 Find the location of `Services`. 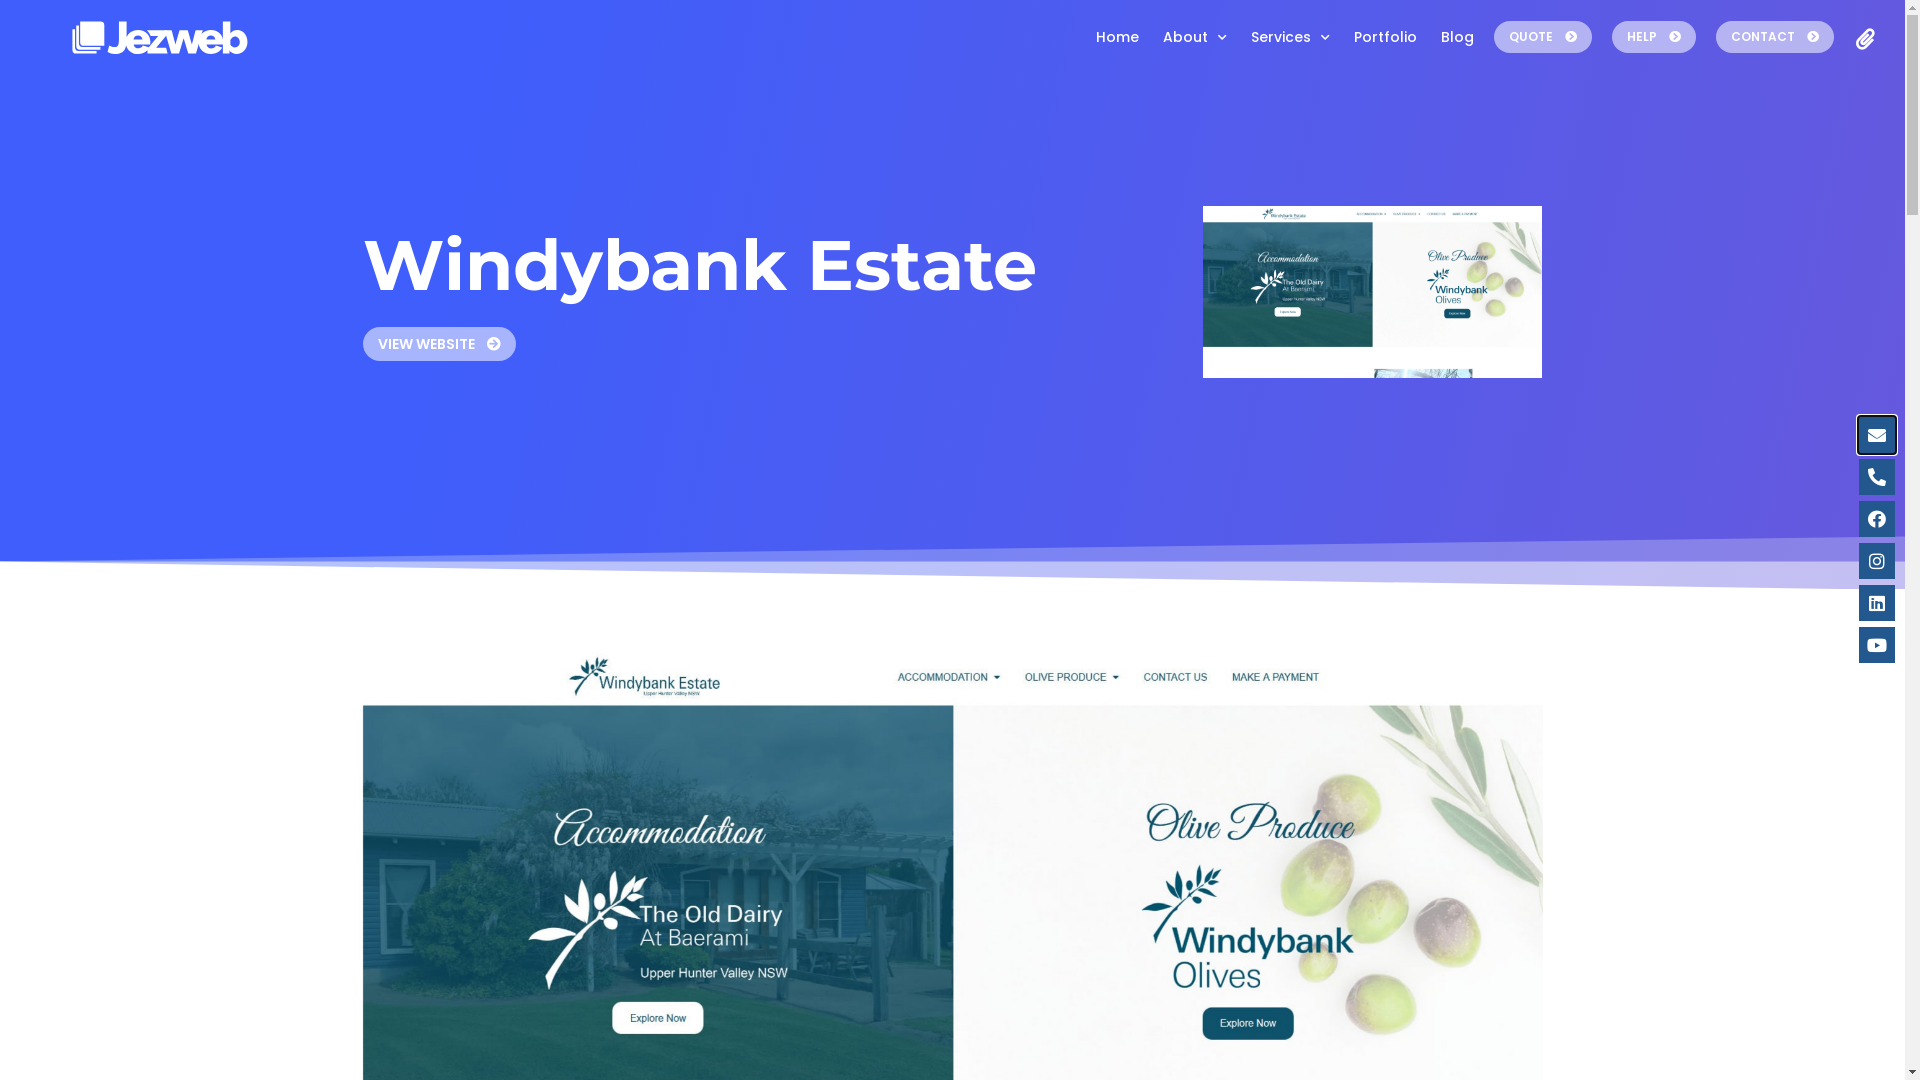

Services is located at coordinates (1290, 37).